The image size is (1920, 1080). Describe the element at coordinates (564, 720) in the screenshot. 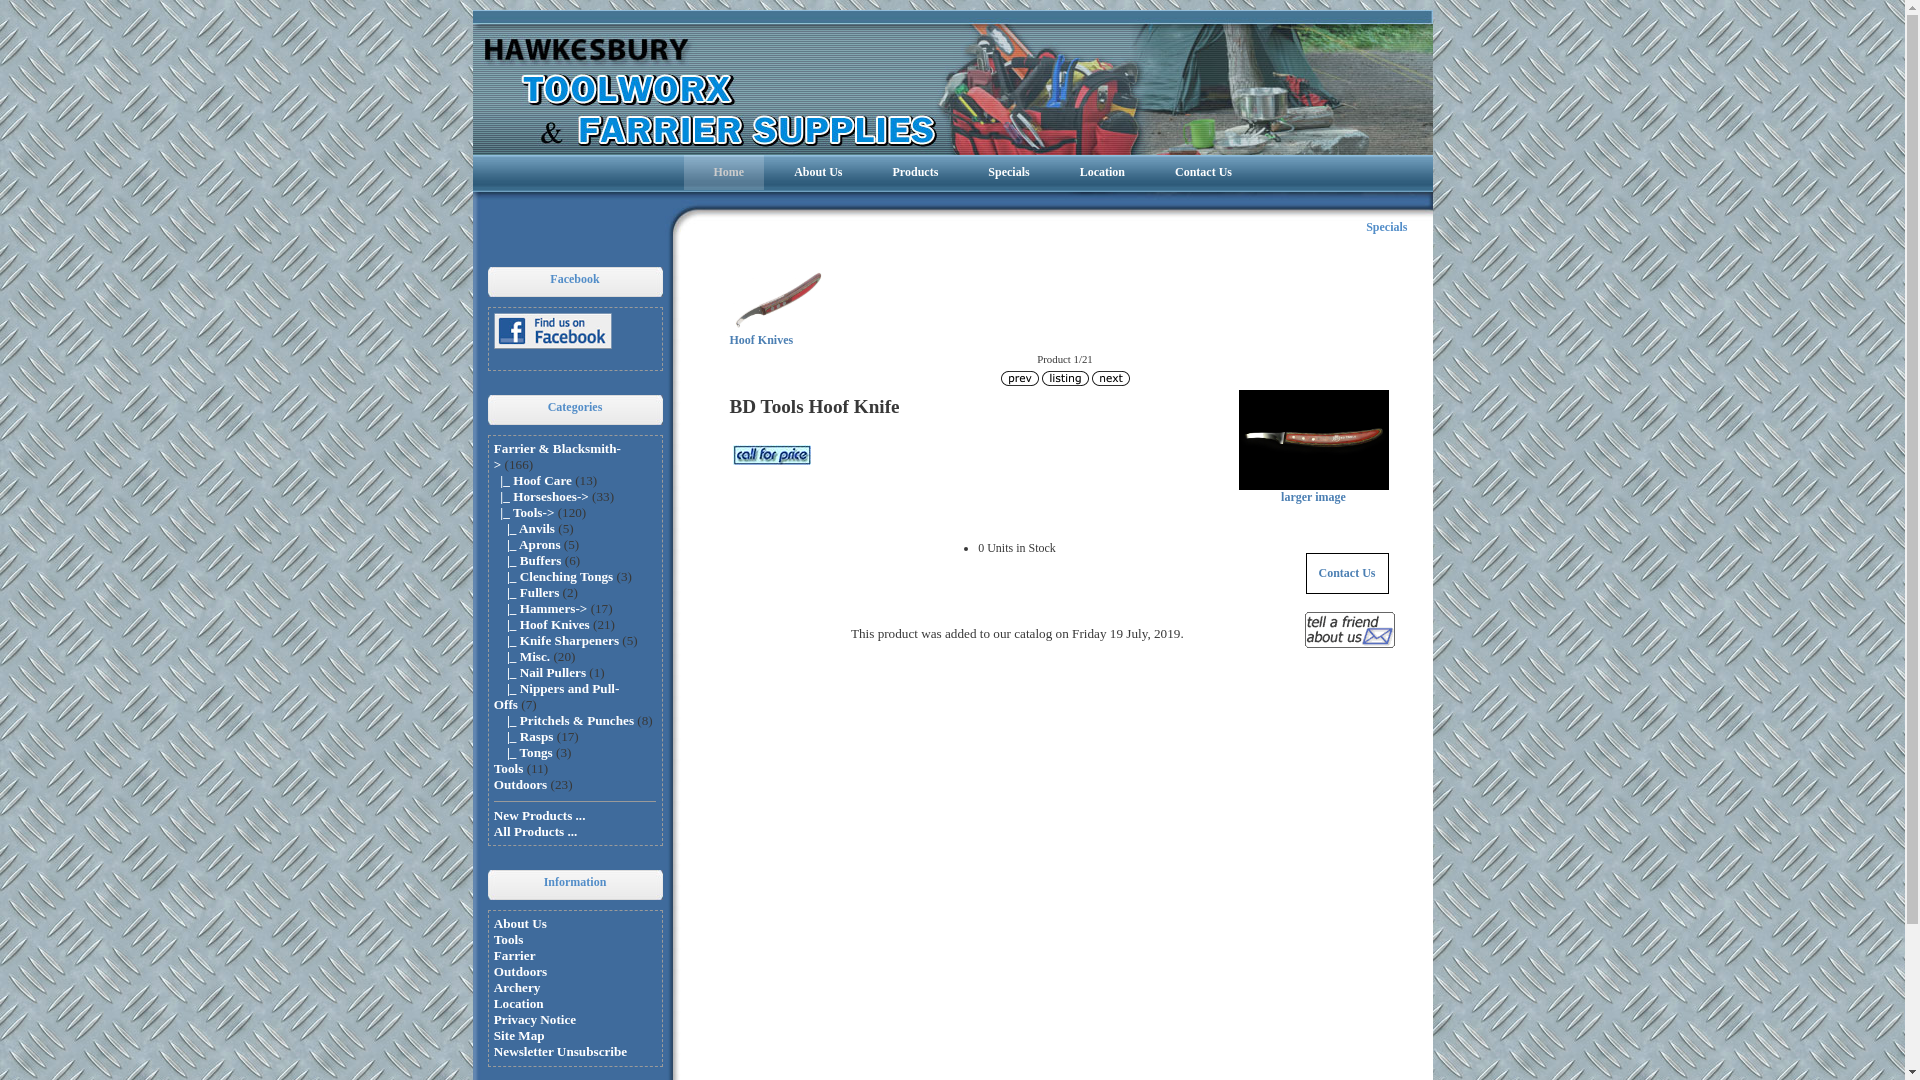

I see `    |_ Pritchels & Punches` at that location.